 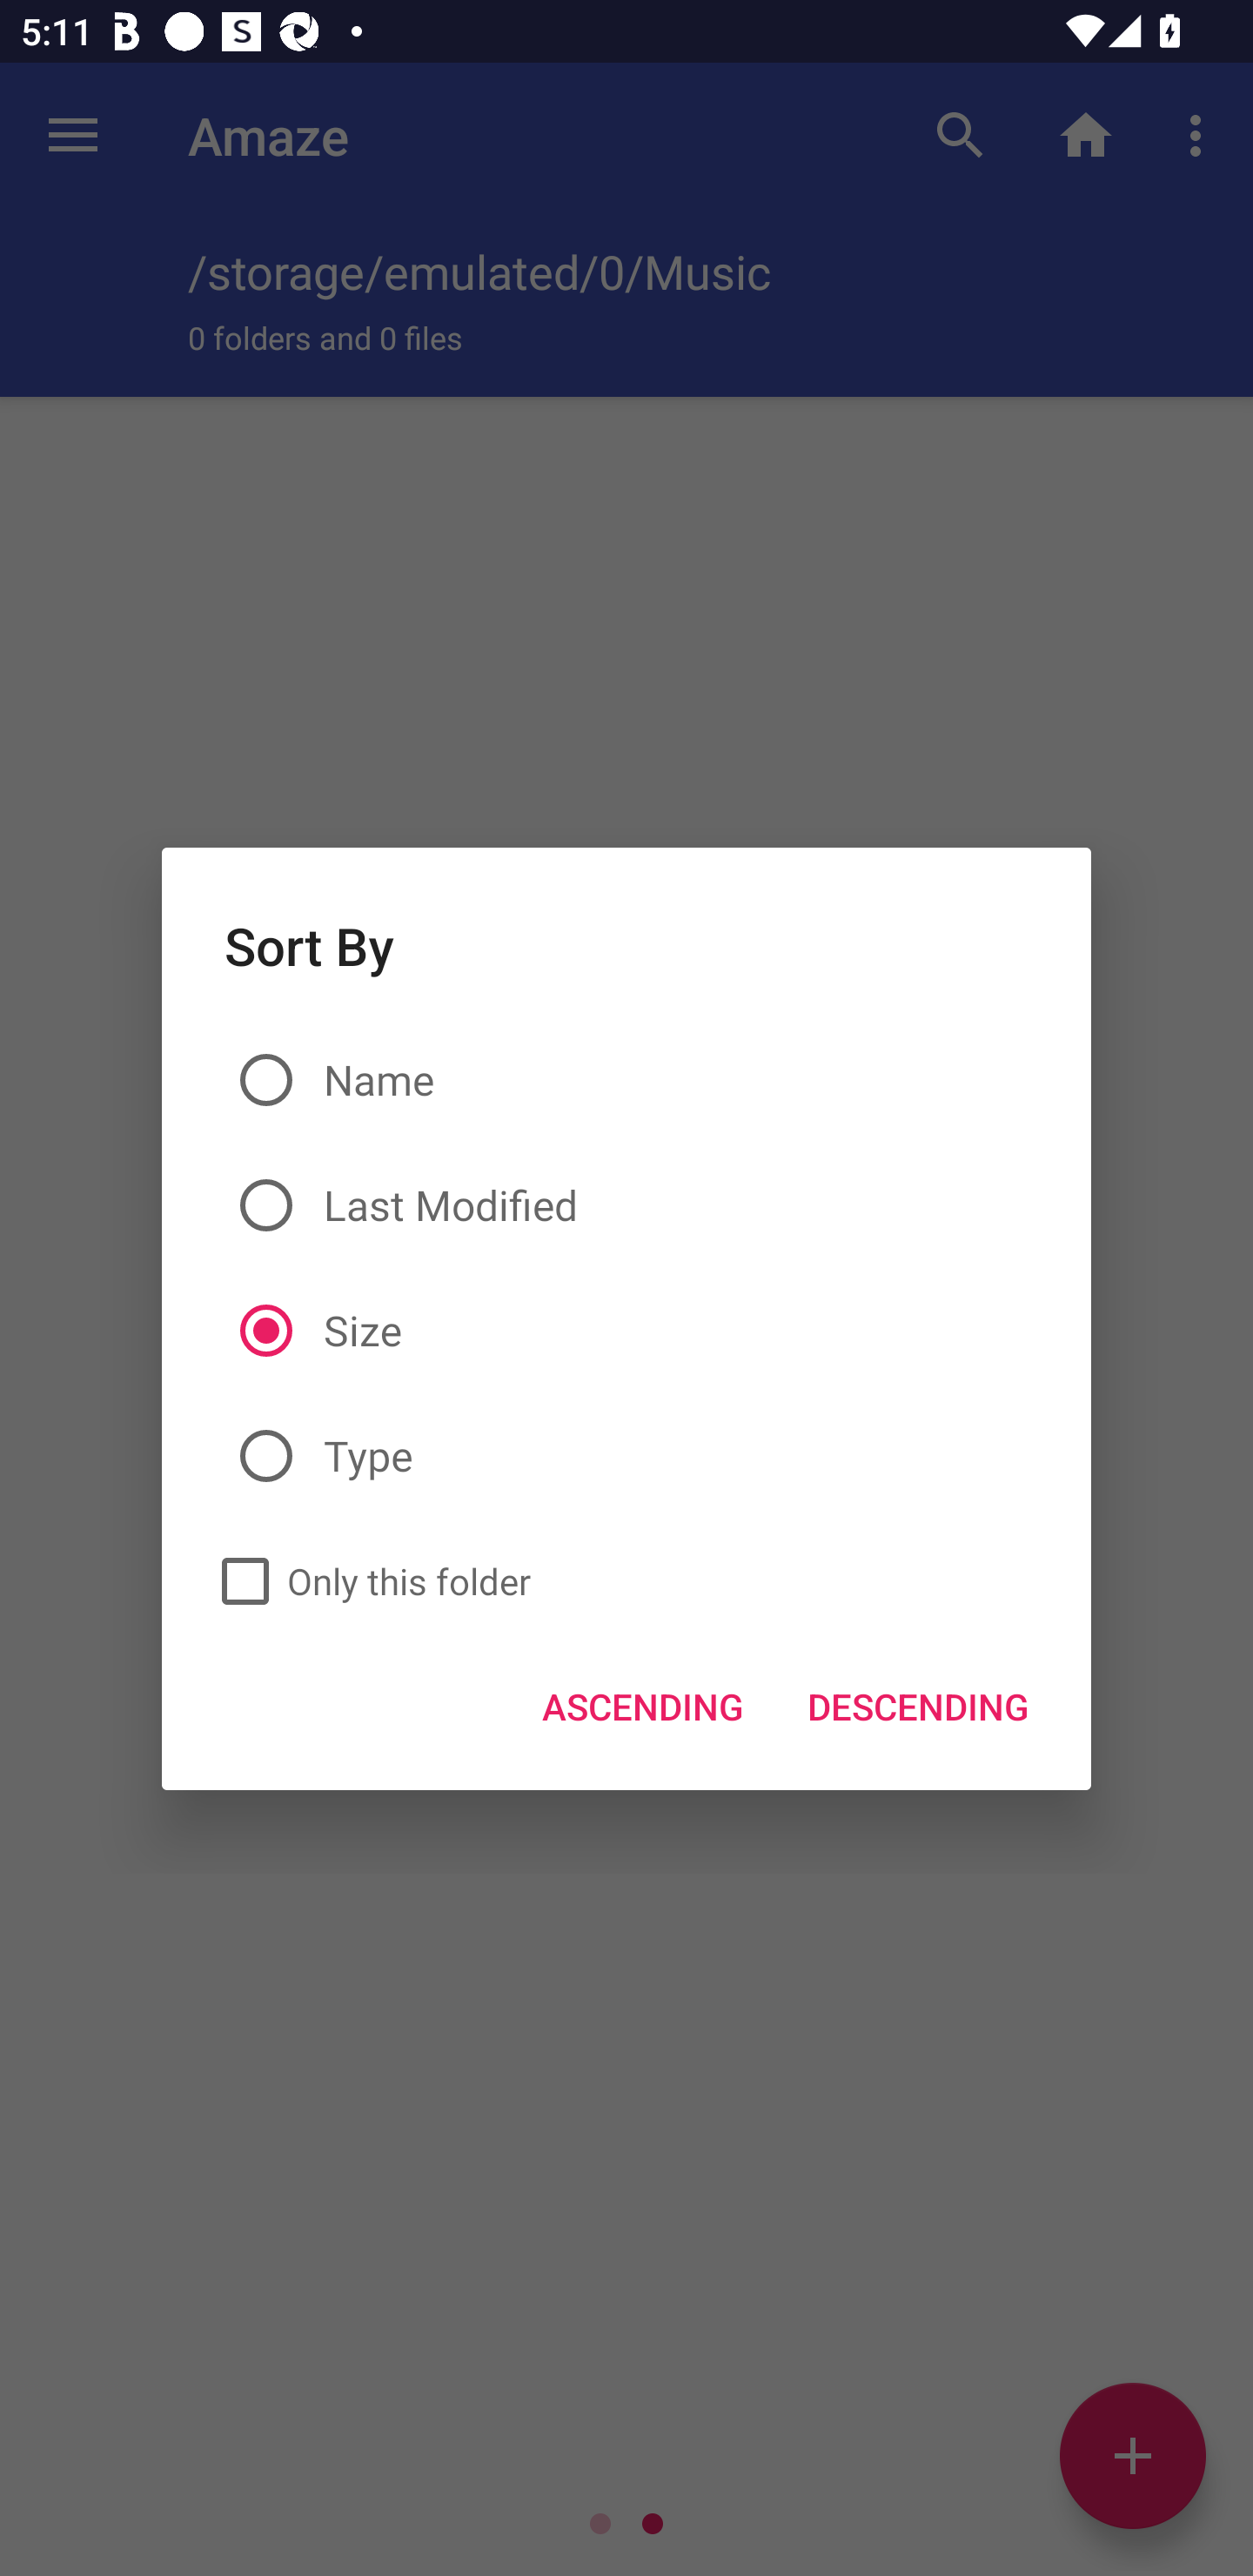 What do you see at coordinates (367, 1581) in the screenshot?
I see `Only this folder` at bounding box center [367, 1581].